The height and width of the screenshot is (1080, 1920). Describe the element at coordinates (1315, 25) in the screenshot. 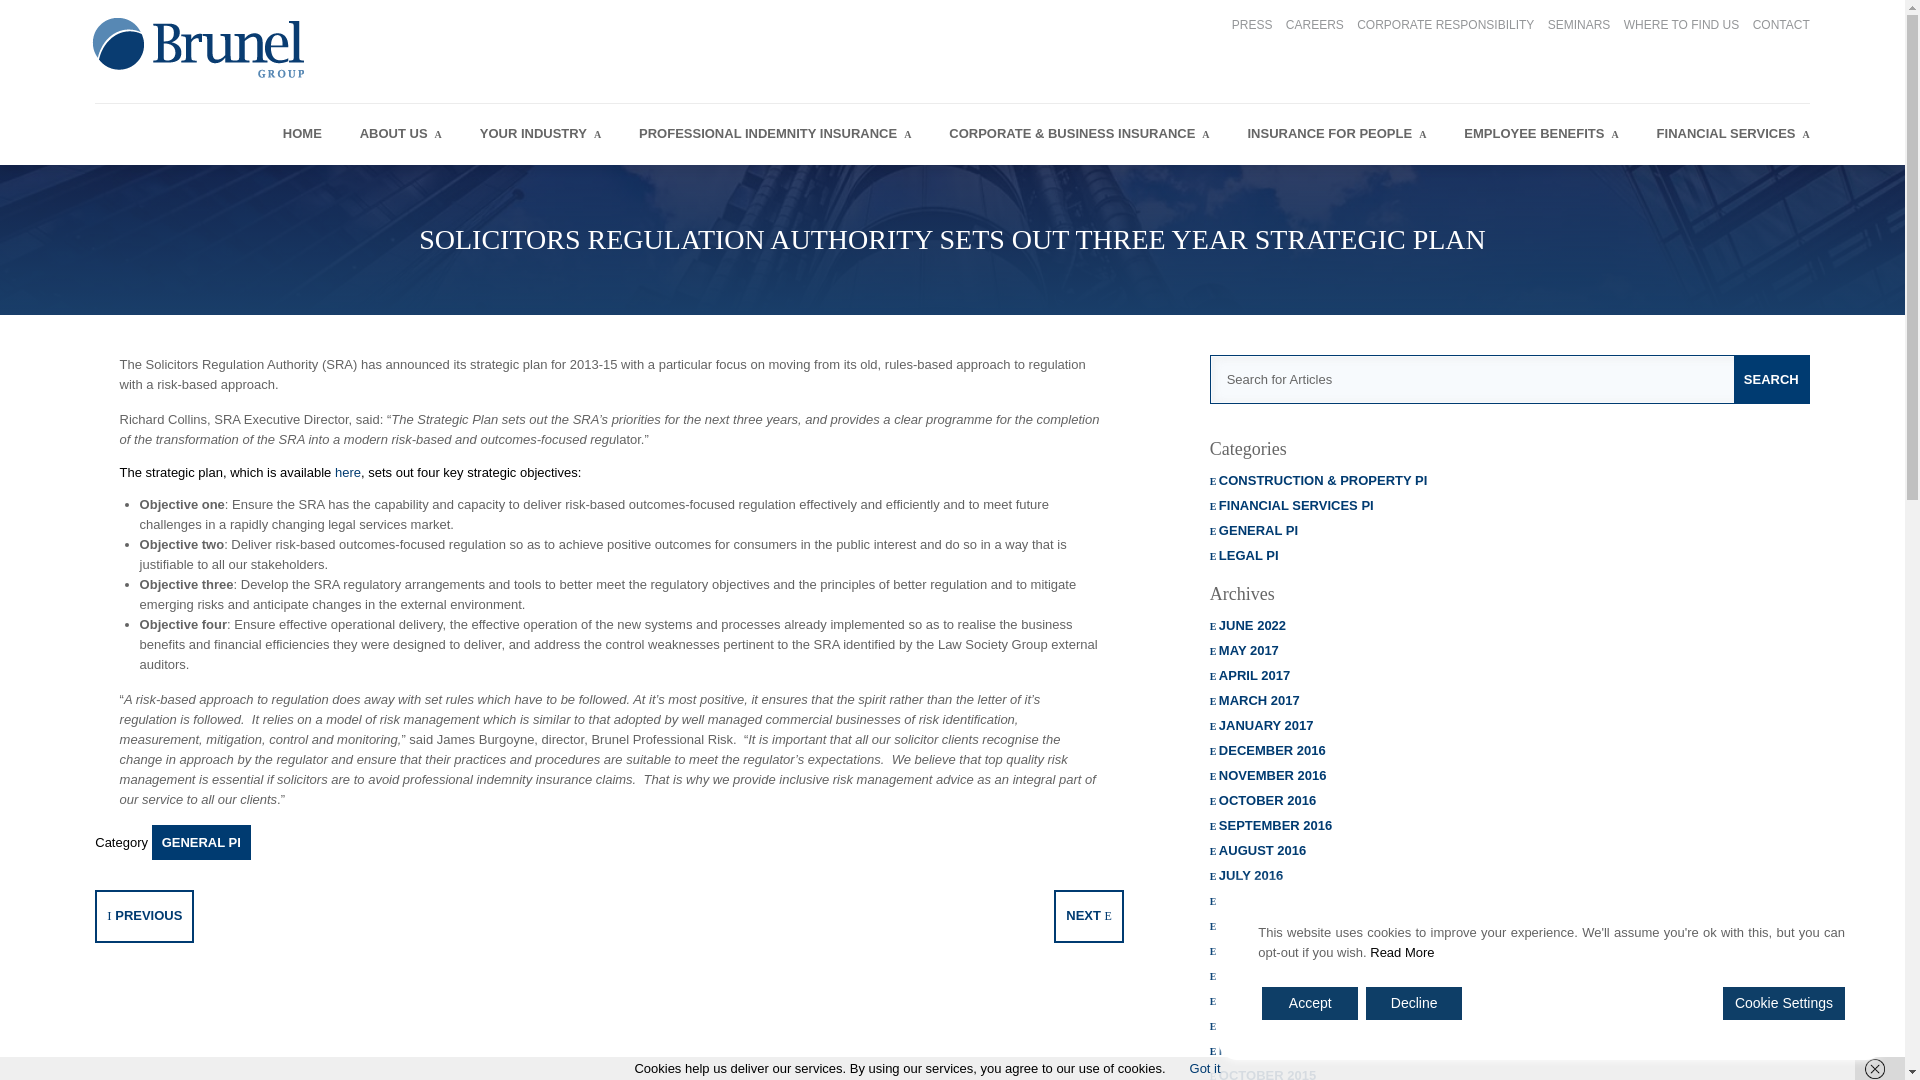

I see `CAREERS` at that location.